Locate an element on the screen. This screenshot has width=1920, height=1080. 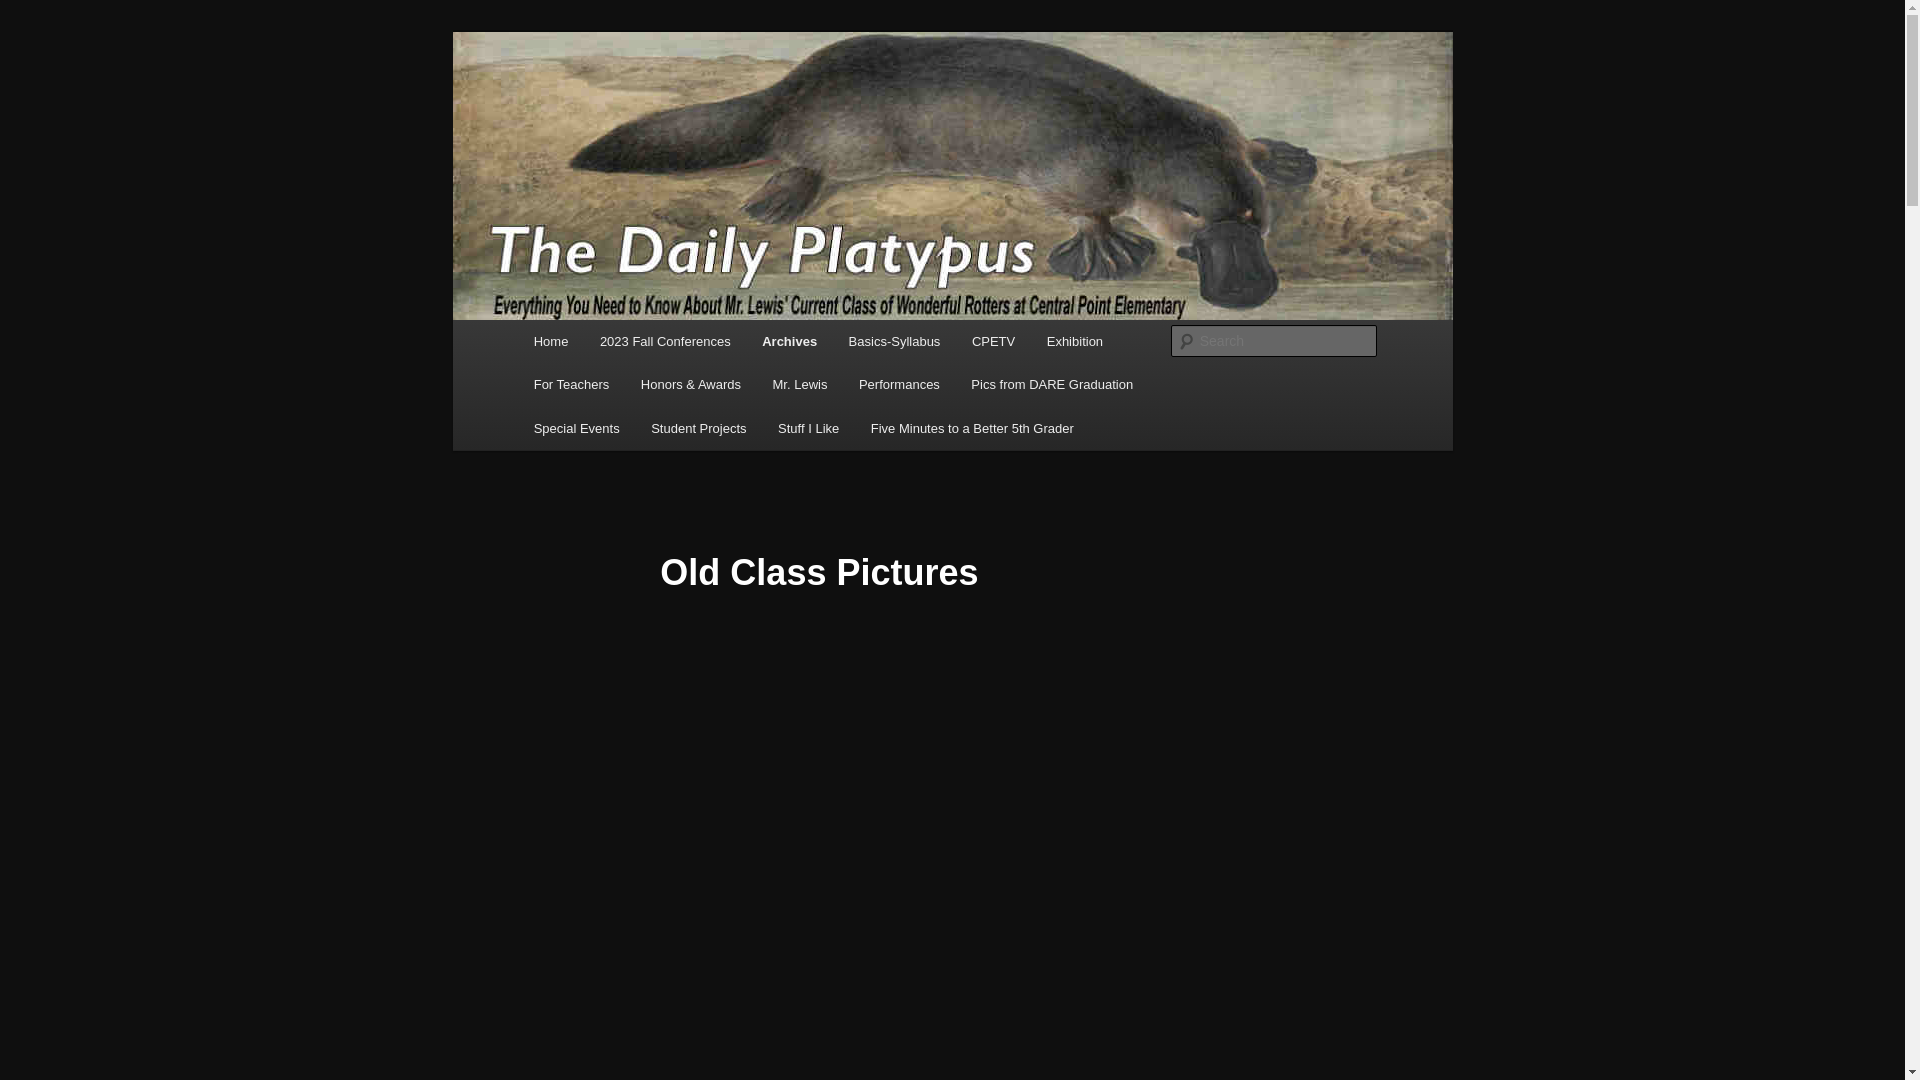
For Teachers is located at coordinates (572, 384).